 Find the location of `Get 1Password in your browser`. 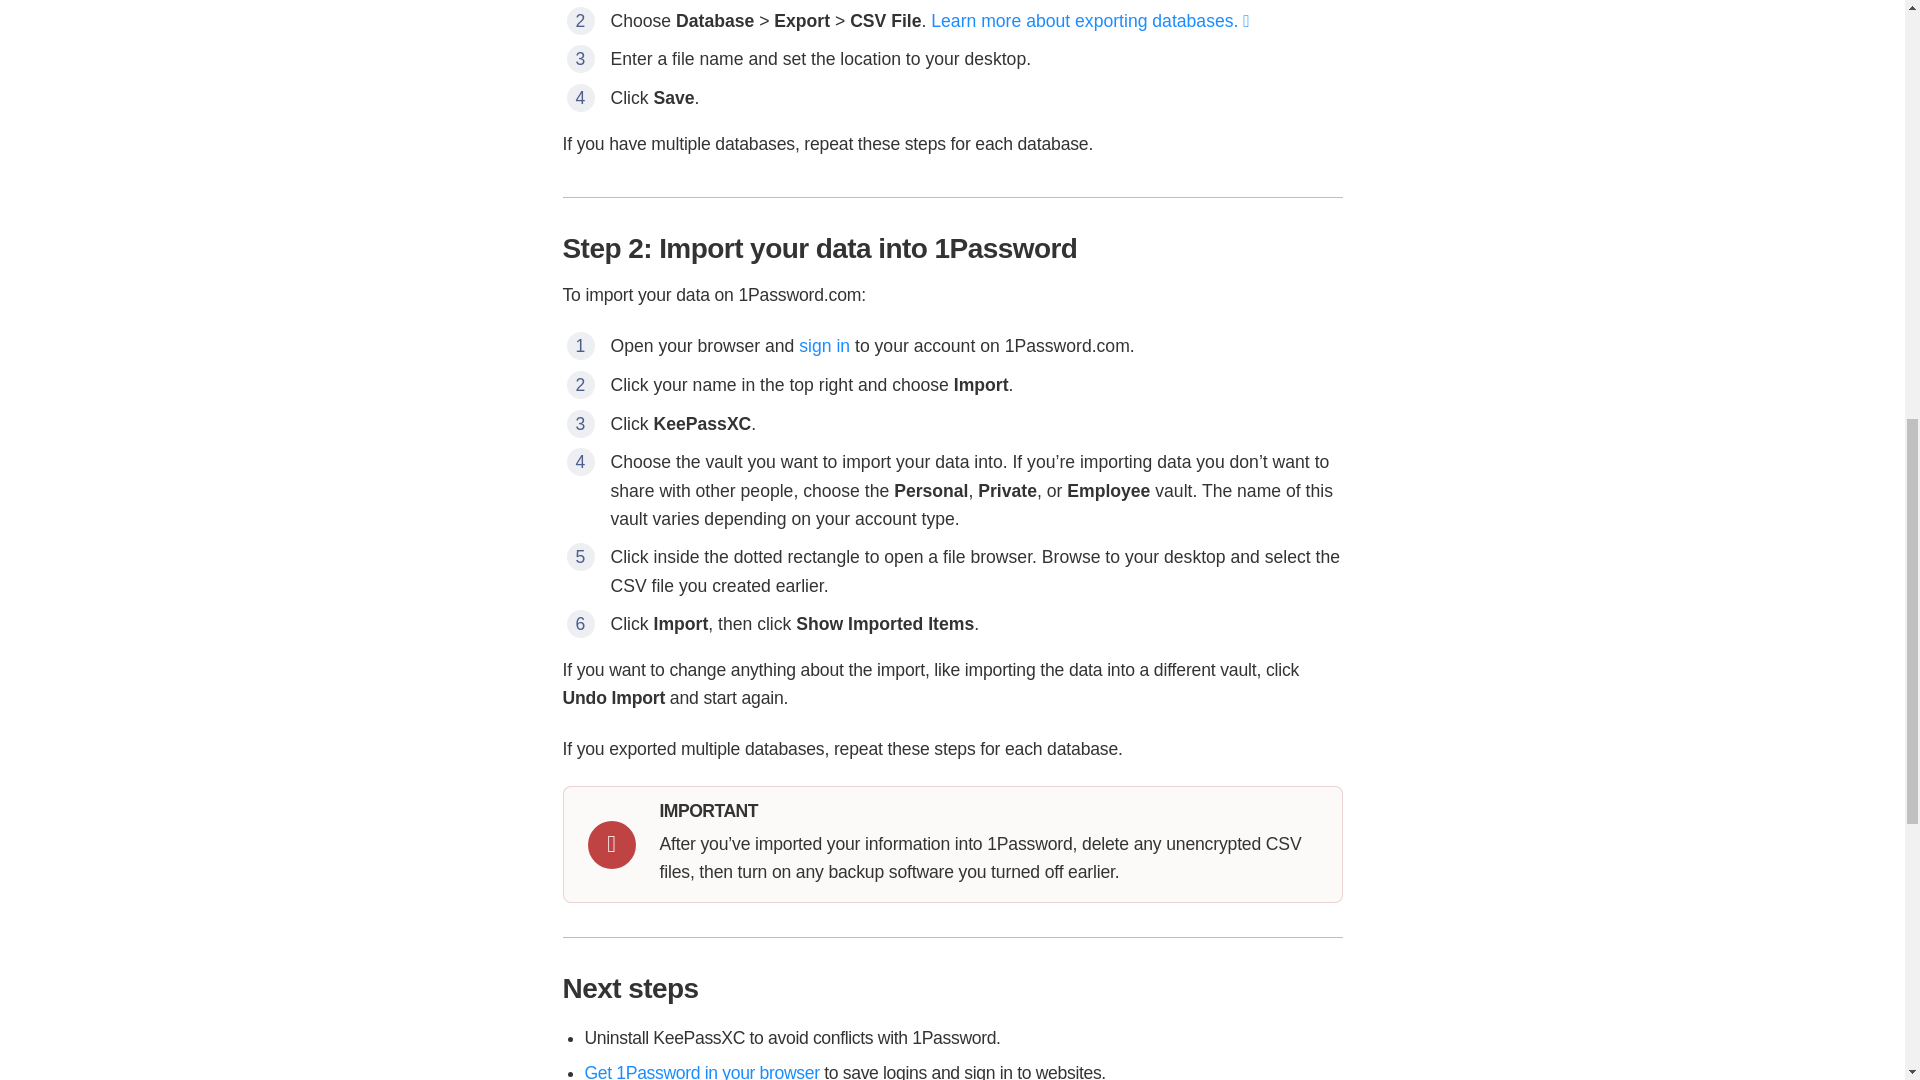

Get 1Password in your browser is located at coordinates (701, 1071).